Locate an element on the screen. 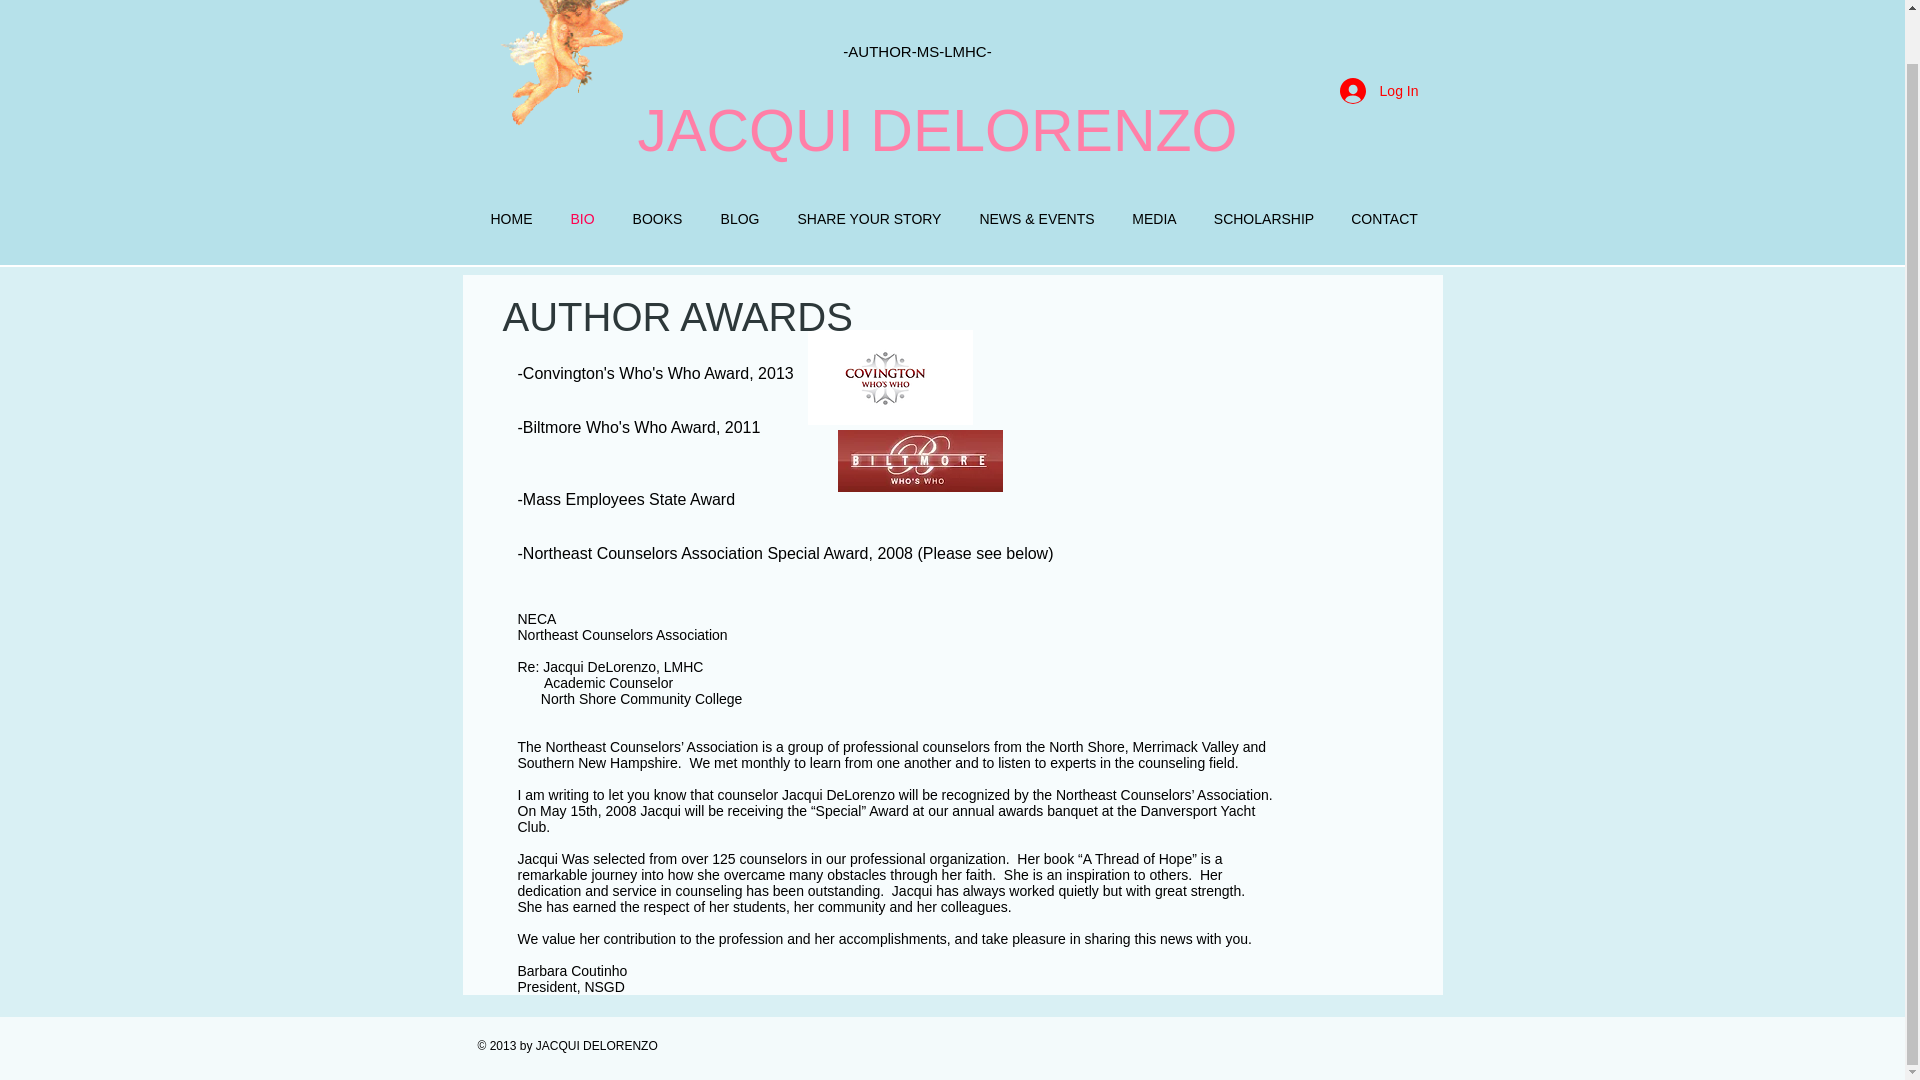 Image resolution: width=1920 pixels, height=1080 pixels. LOGO1.png is located at coordinates (890, 378).